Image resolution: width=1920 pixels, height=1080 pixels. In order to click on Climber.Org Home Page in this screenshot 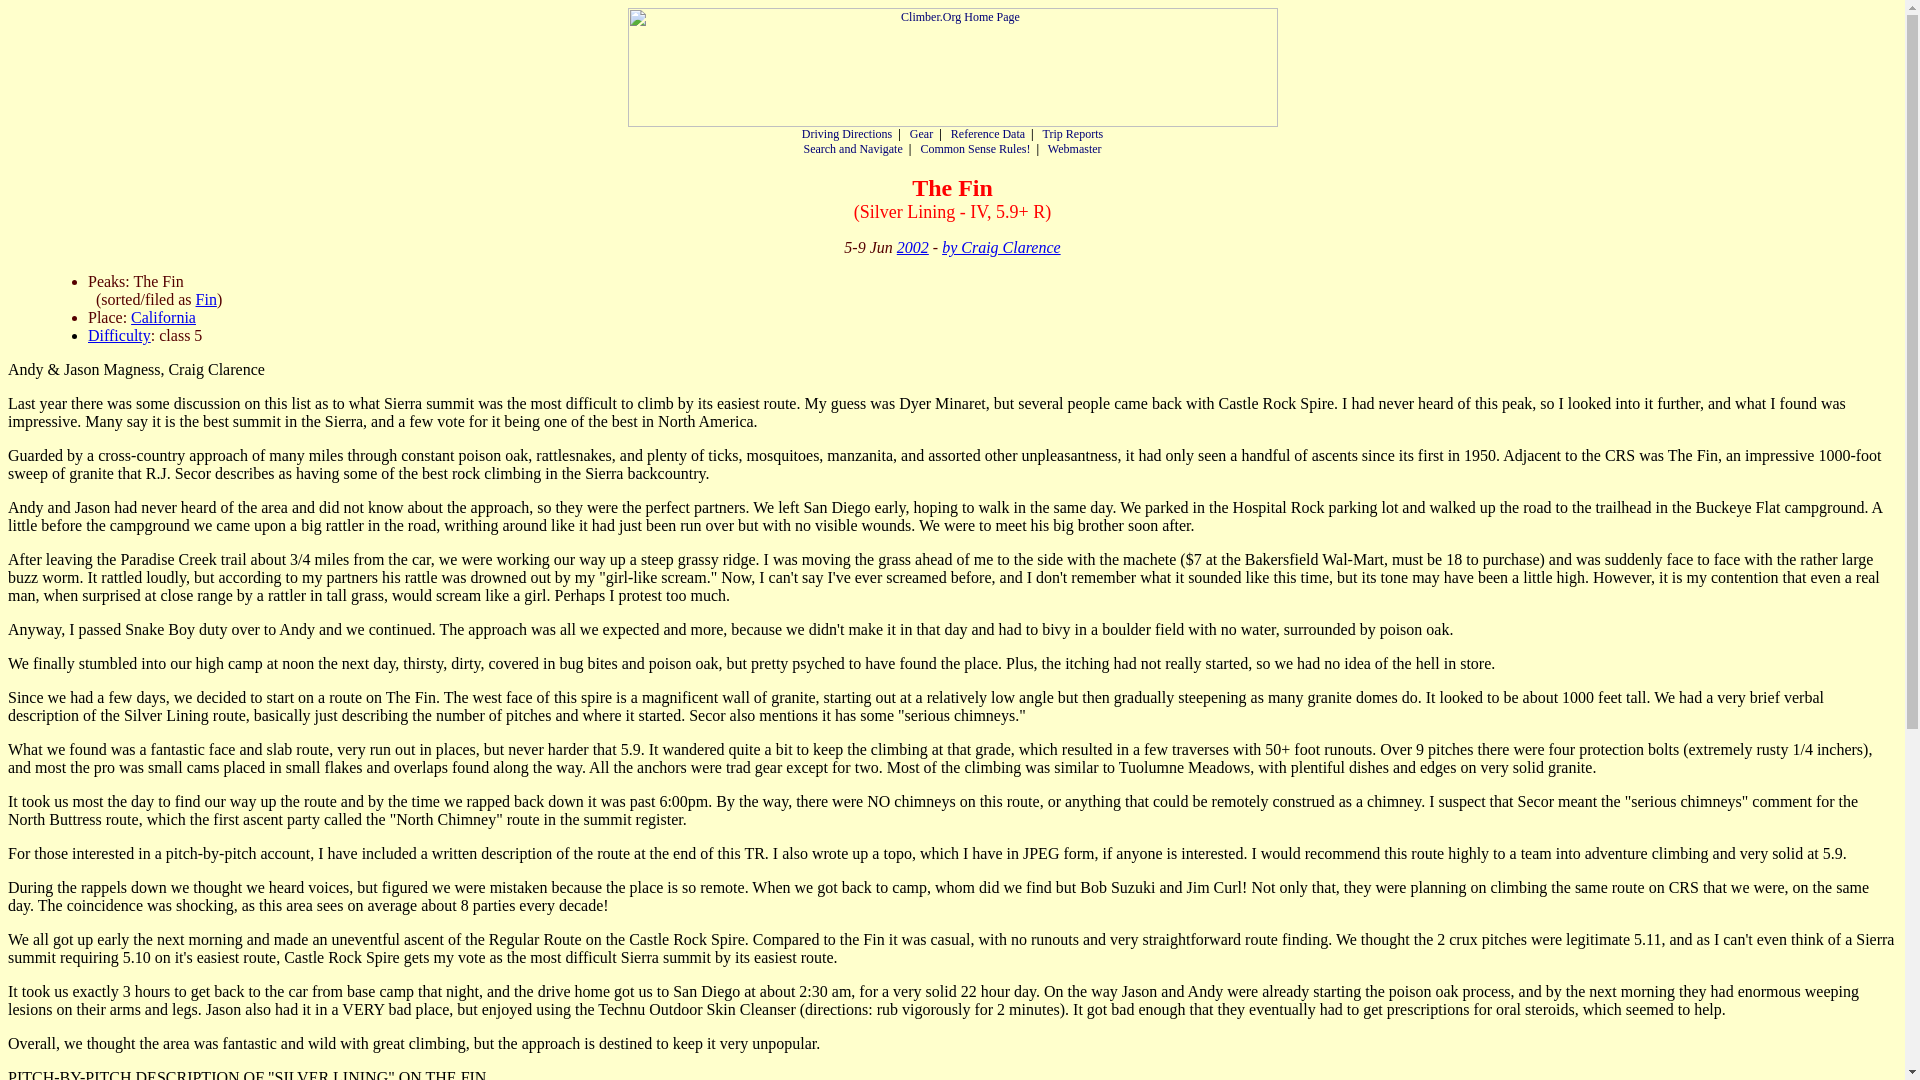, I will do `click(952, 67)`.